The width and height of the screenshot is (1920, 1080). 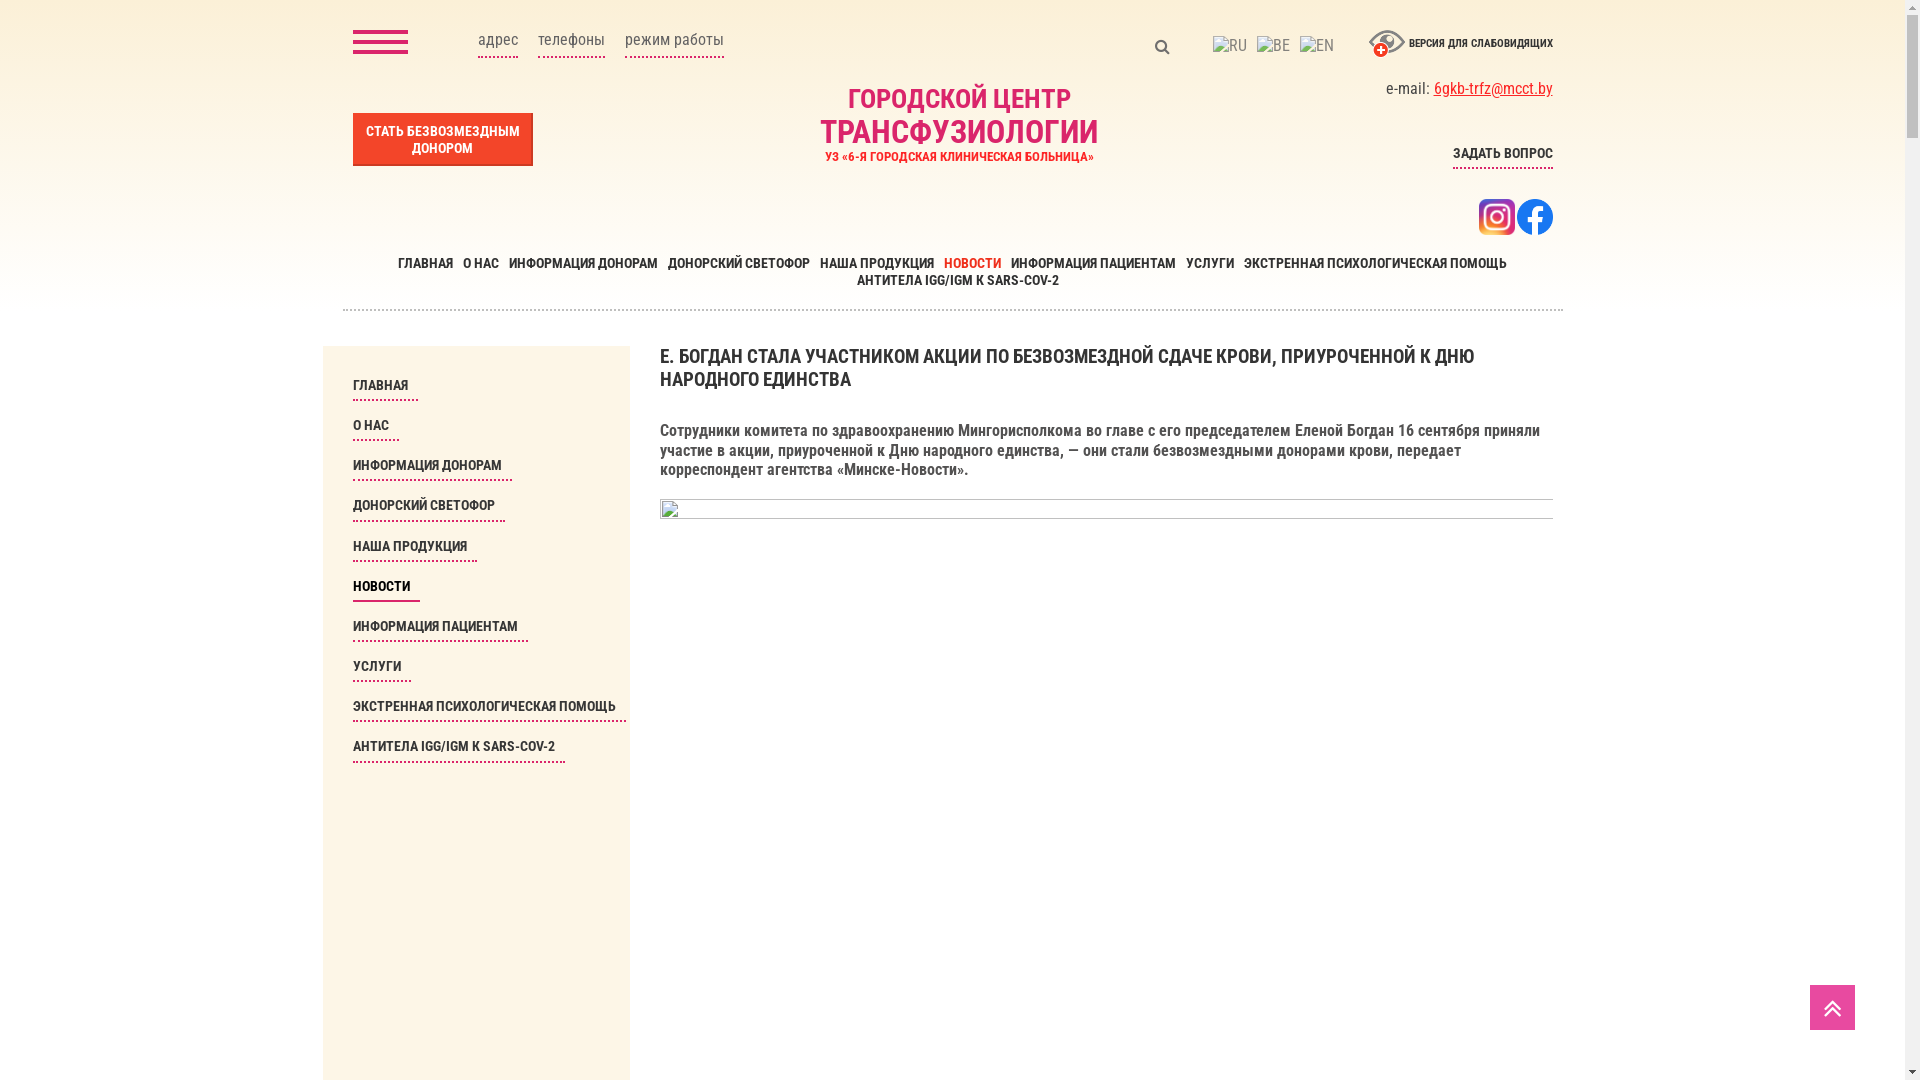 What do you see at coordinates (1494, 88) in the screenshot?
I see `6gkb-trfz@mcct.by` at bounding box center [1494, 88].